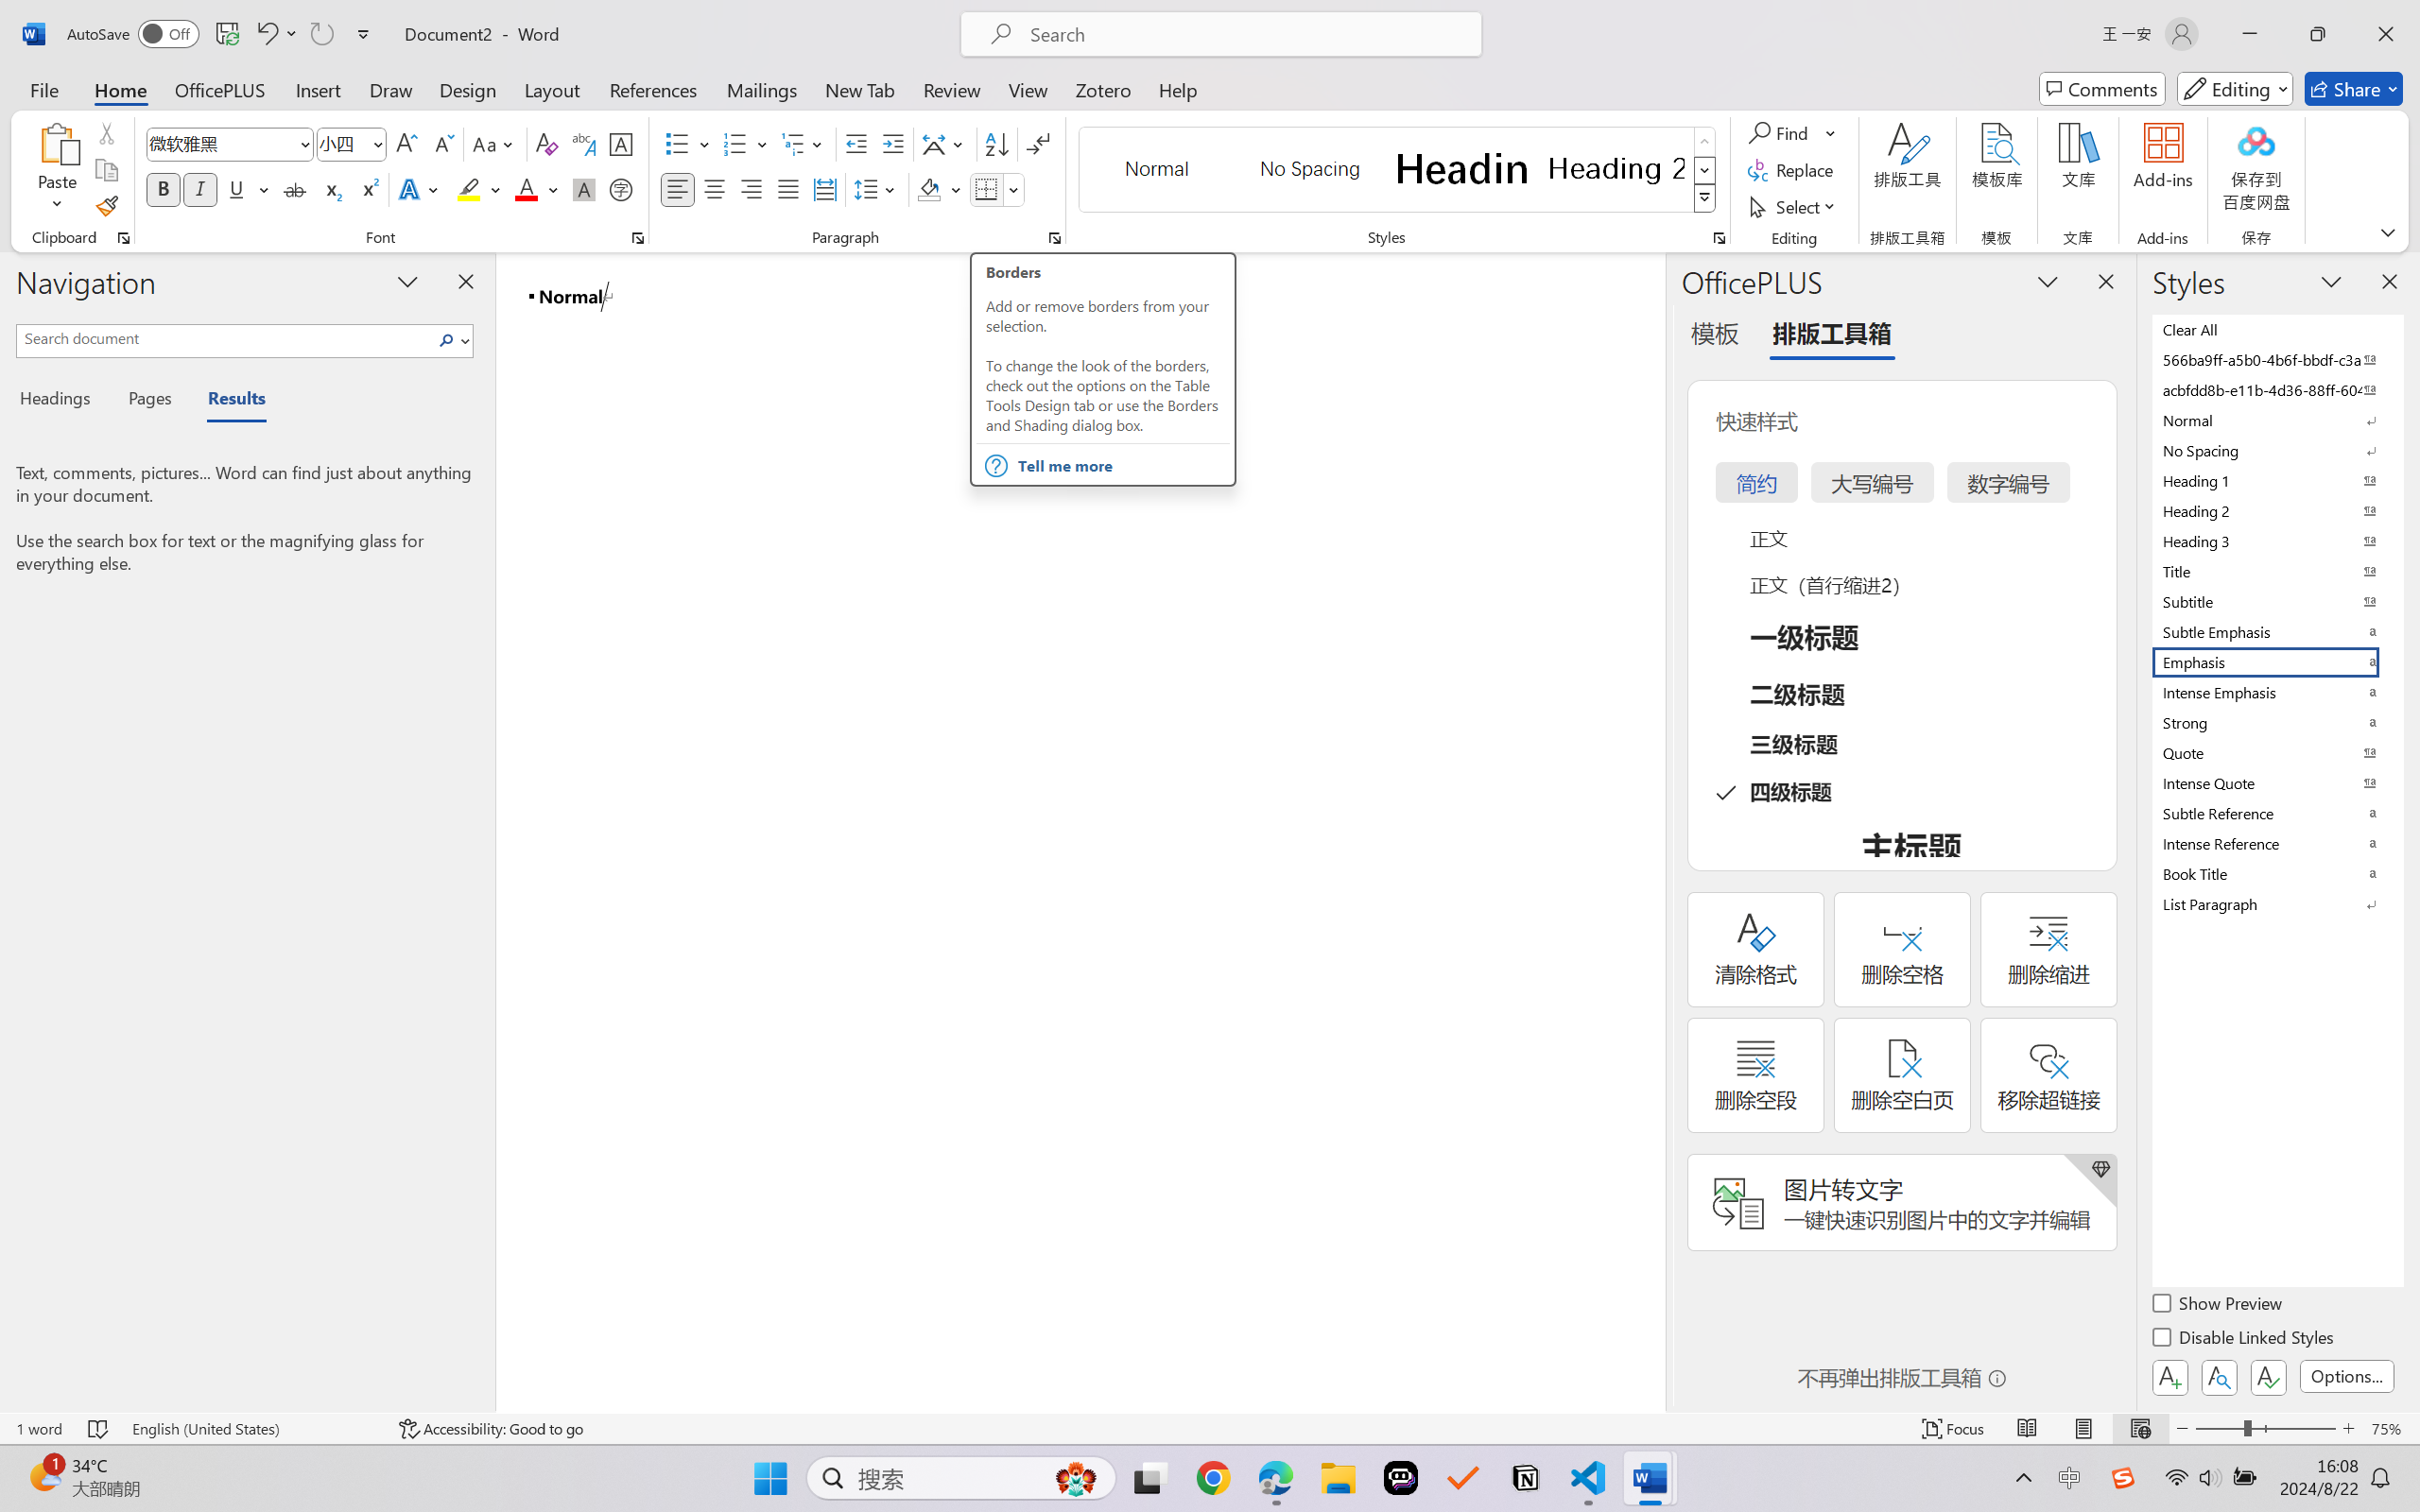  Describe the element at coordinates (331, 189) in the screenshot. I see `Subscript` at that location.